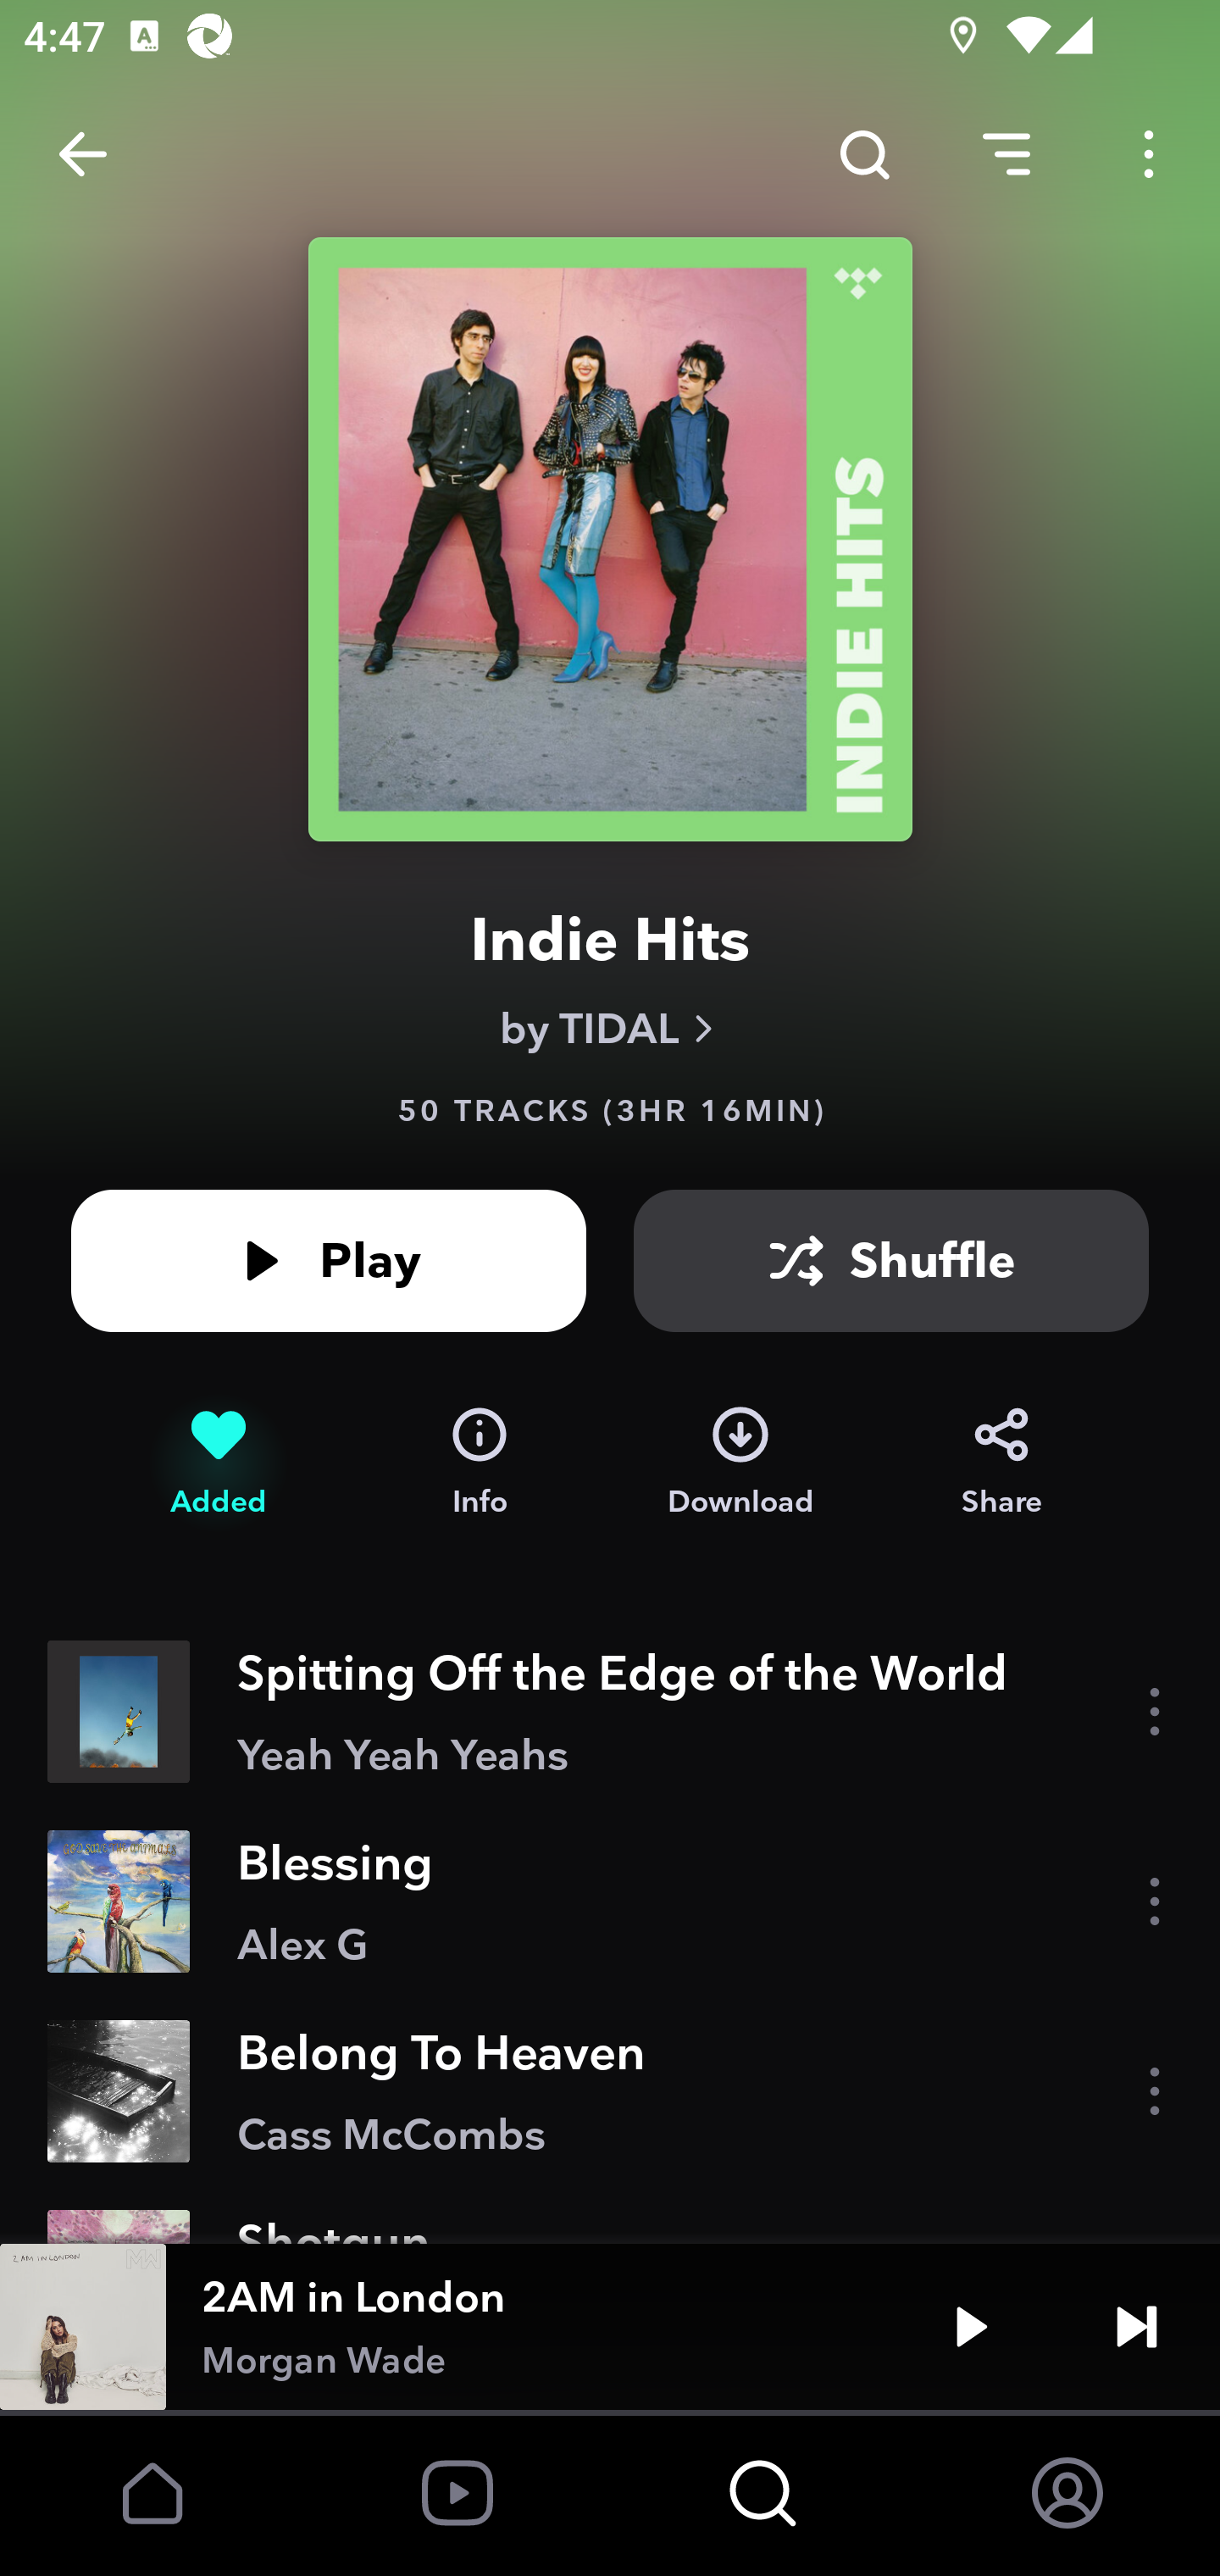 This screenshot has width=1220, height=2576. Describe the element at coordinates (329, 1261) in the screenshot. I see `Play` at that location.